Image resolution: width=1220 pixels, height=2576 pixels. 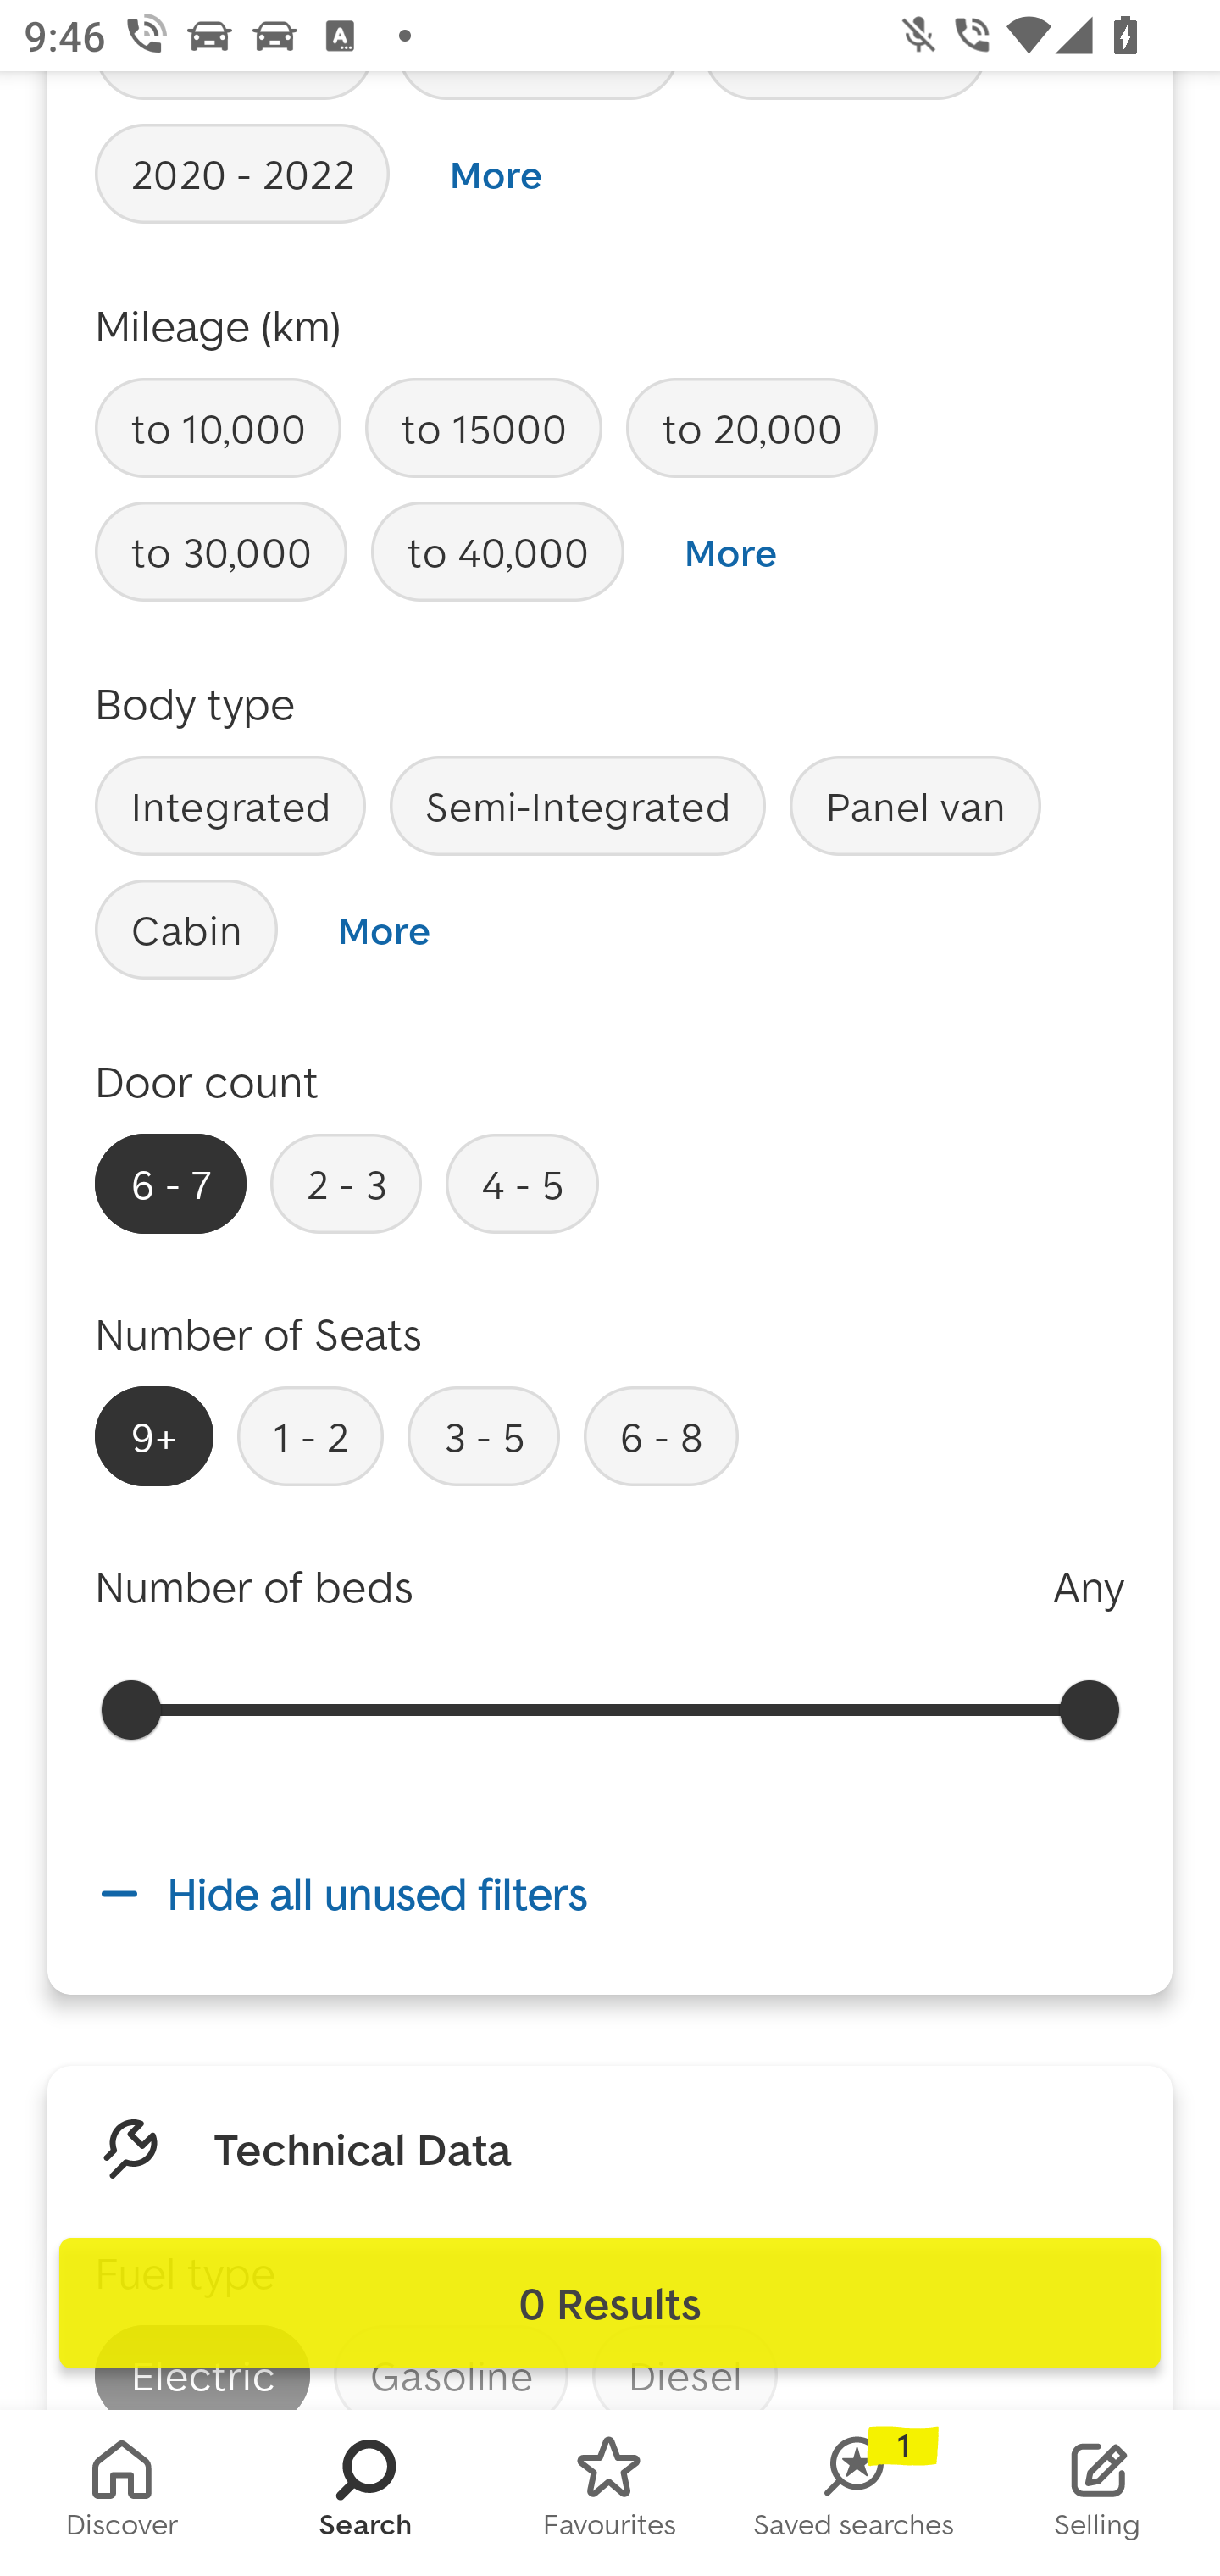 What do you see at coordinates (483, 1435) in the screenshot?
I see `3 - 5` at bounding box center [483, 1435].